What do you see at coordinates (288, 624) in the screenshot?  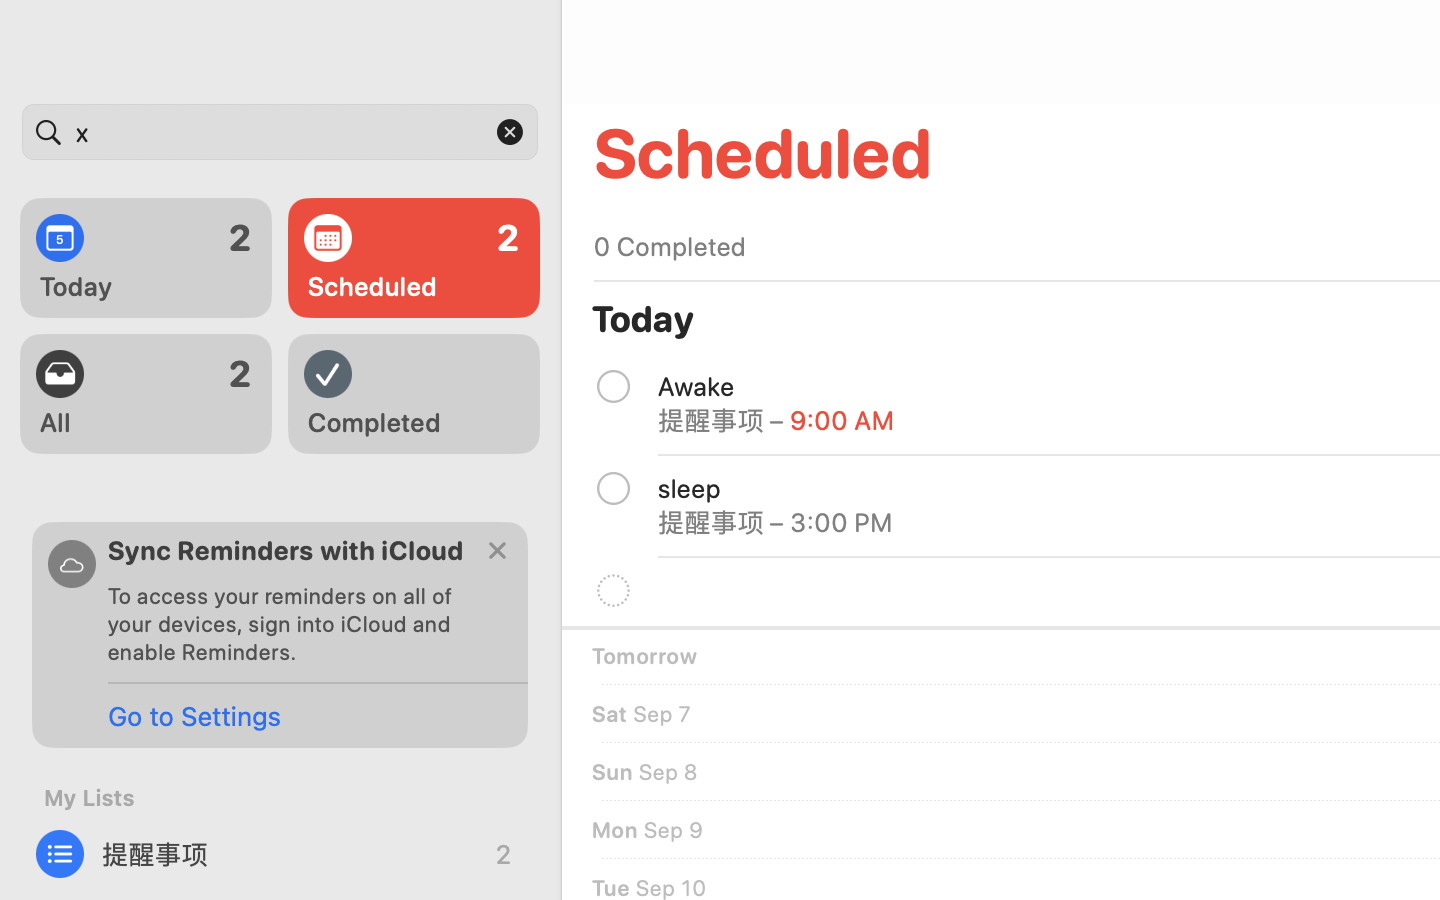 I see `To access your reminders on all of your devices, sign into iCloud and enable Reminders.` at bounding box center [288, 624].